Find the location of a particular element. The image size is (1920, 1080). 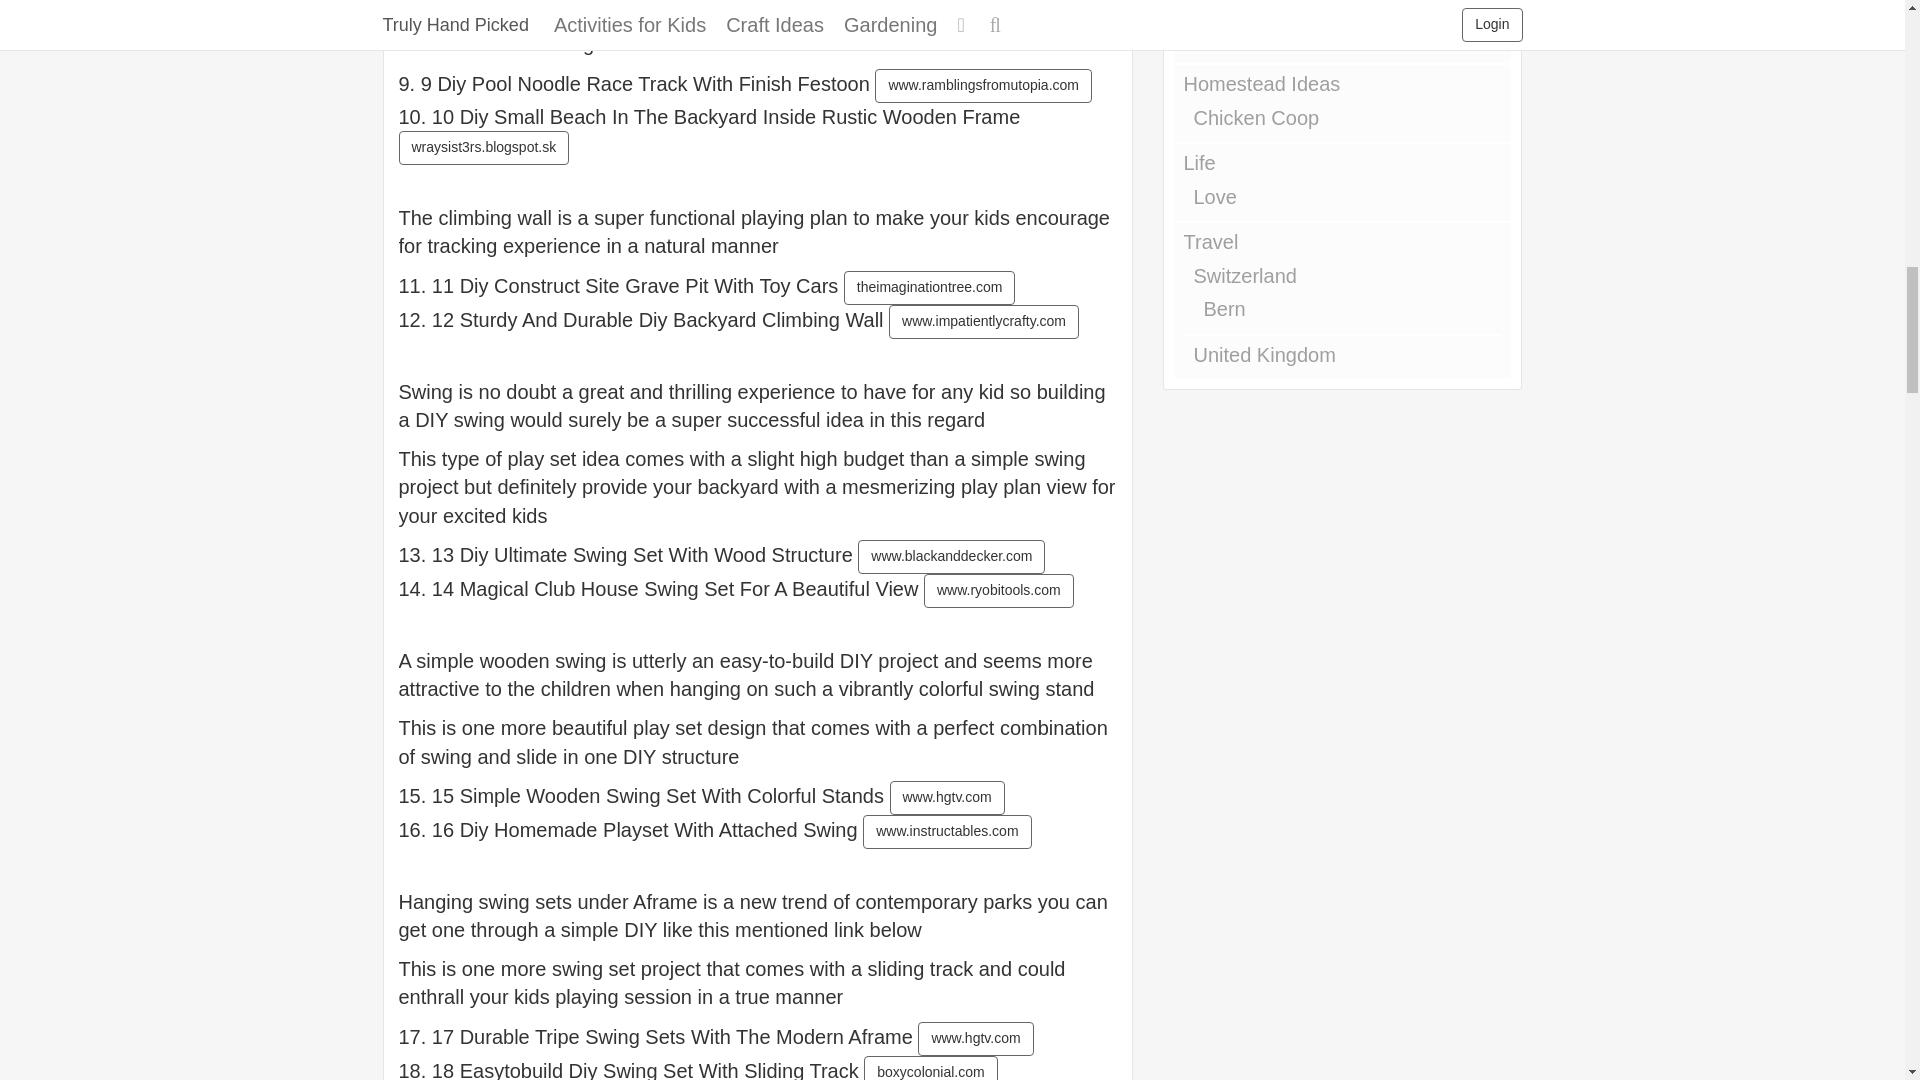

wraysist3rs.blogspot.sk is located at coordinates (482, 148).